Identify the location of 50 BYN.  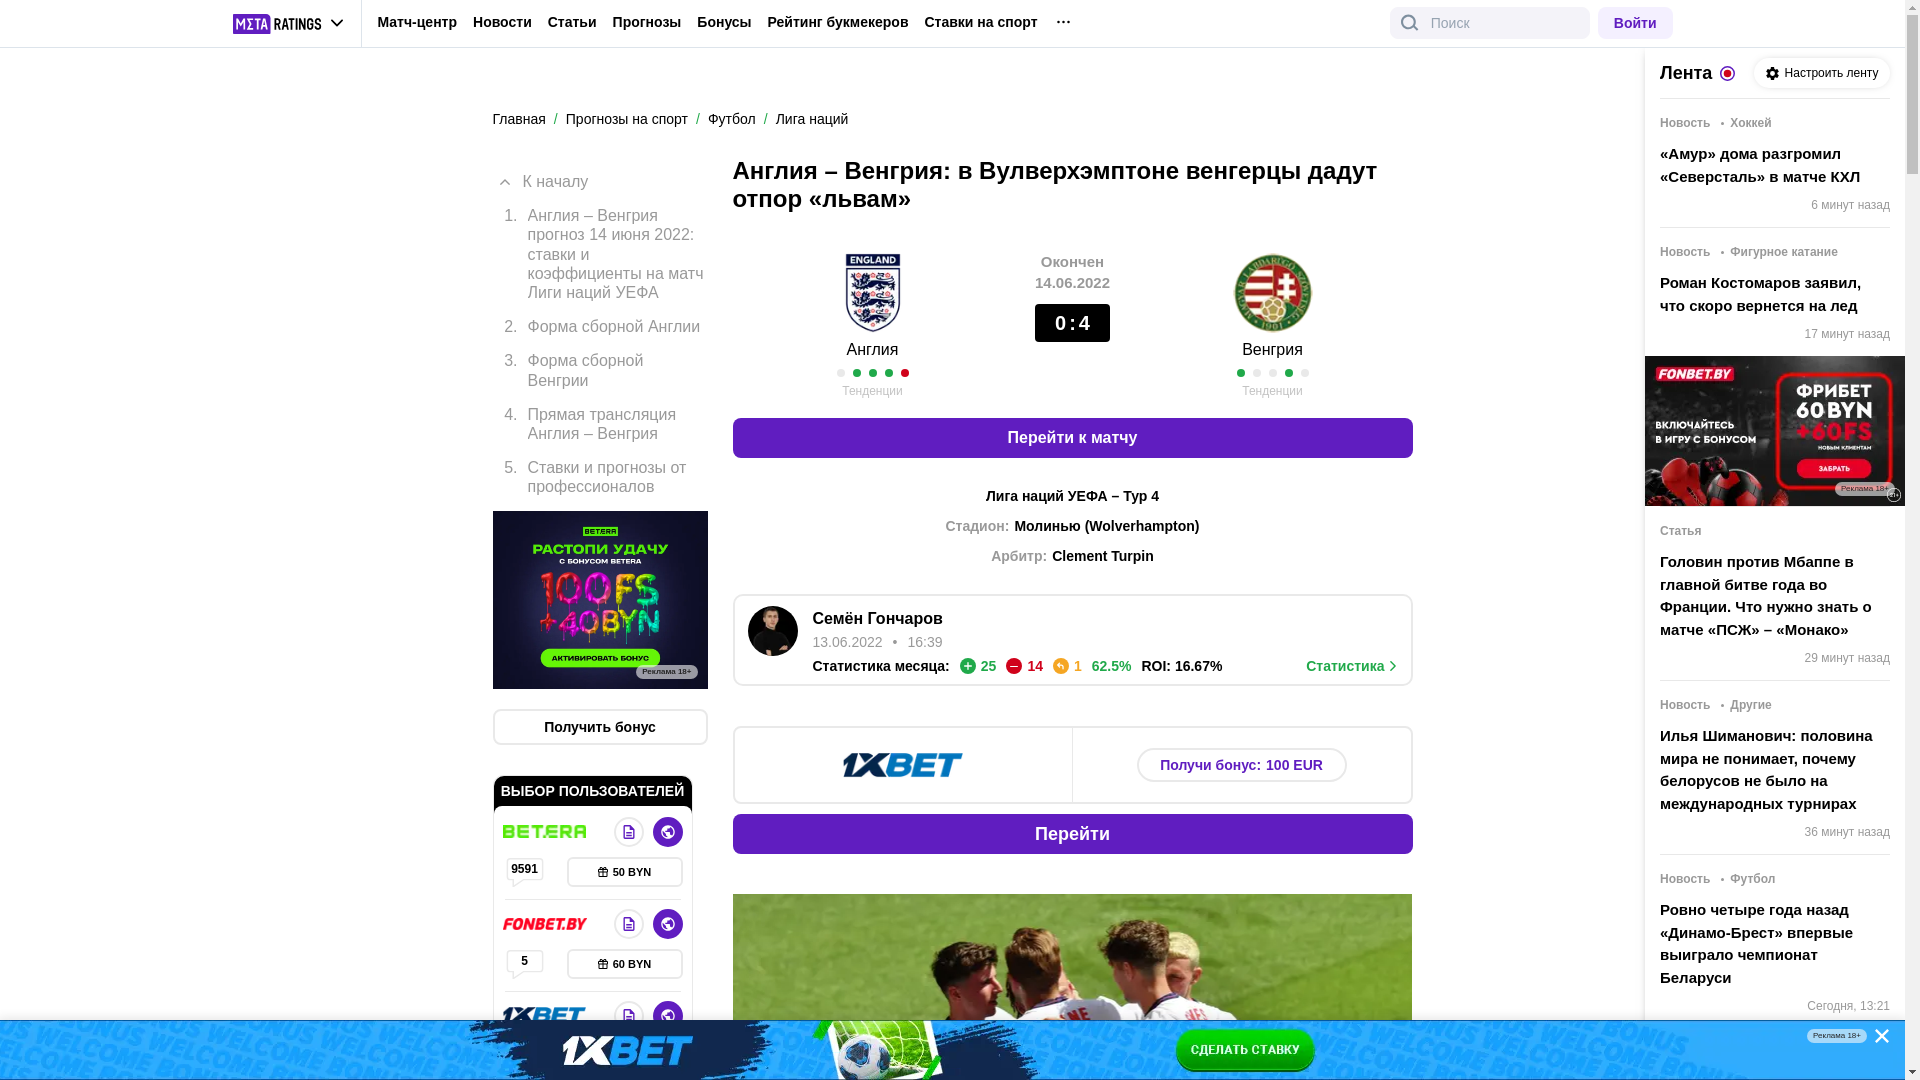
(624, 872).